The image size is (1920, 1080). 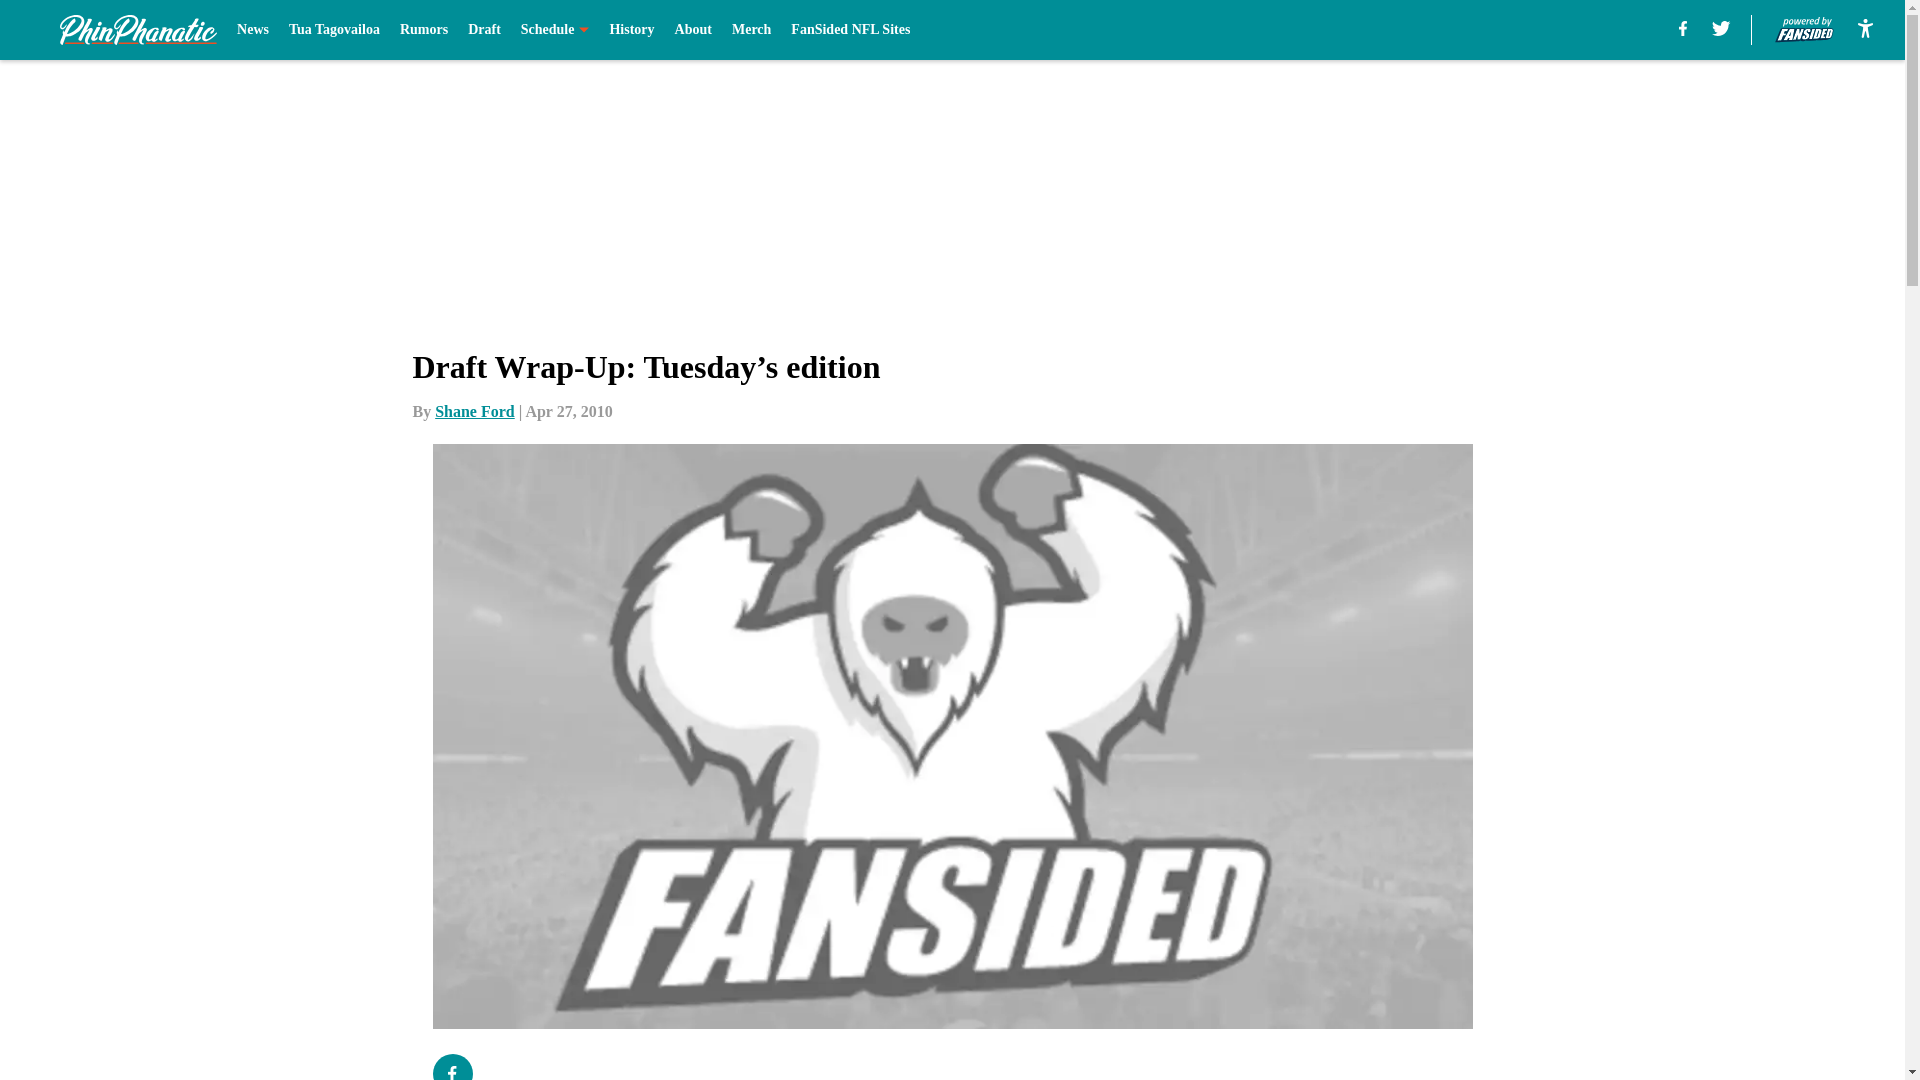 What do you see at coordinates (850, 30) in the screenshot?
I see `FanSided NFL Sites` at bounding box center [850, 30].